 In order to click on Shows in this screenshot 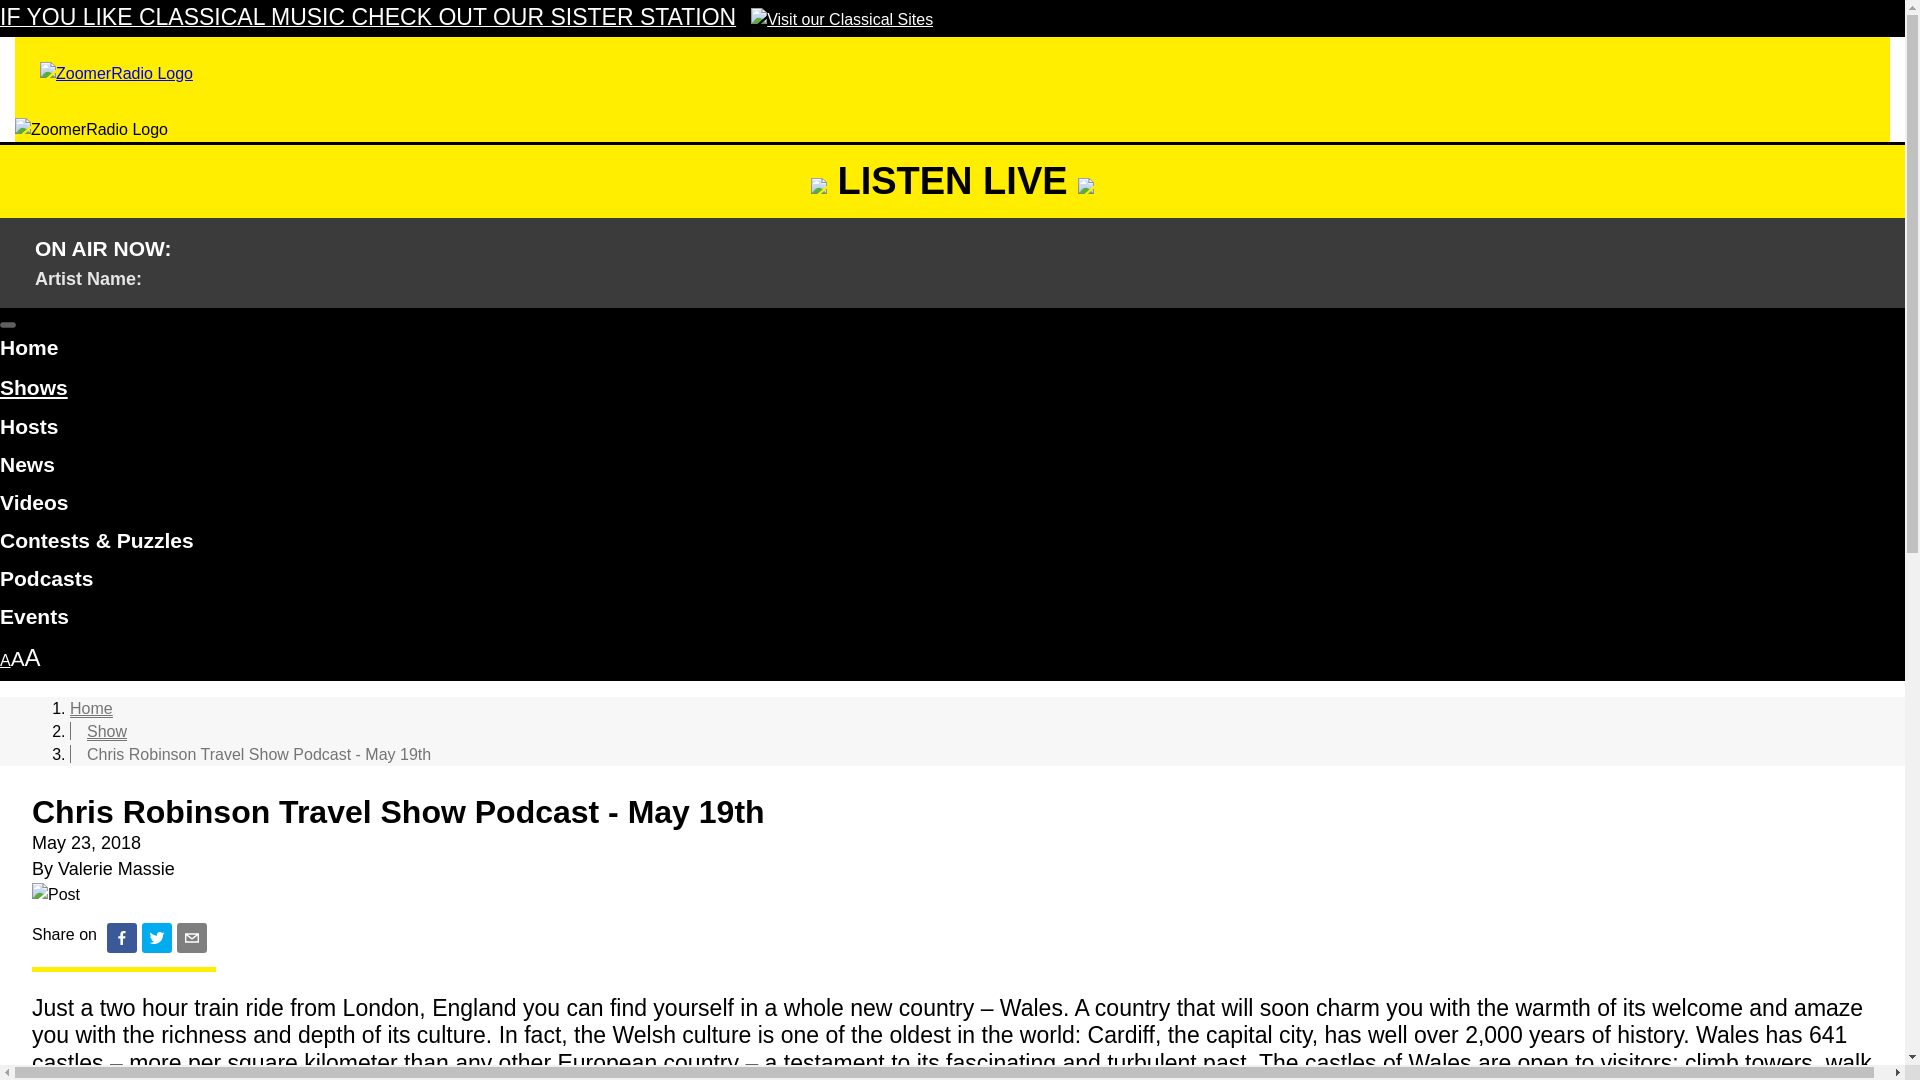, I will do `click(34, 388)`.